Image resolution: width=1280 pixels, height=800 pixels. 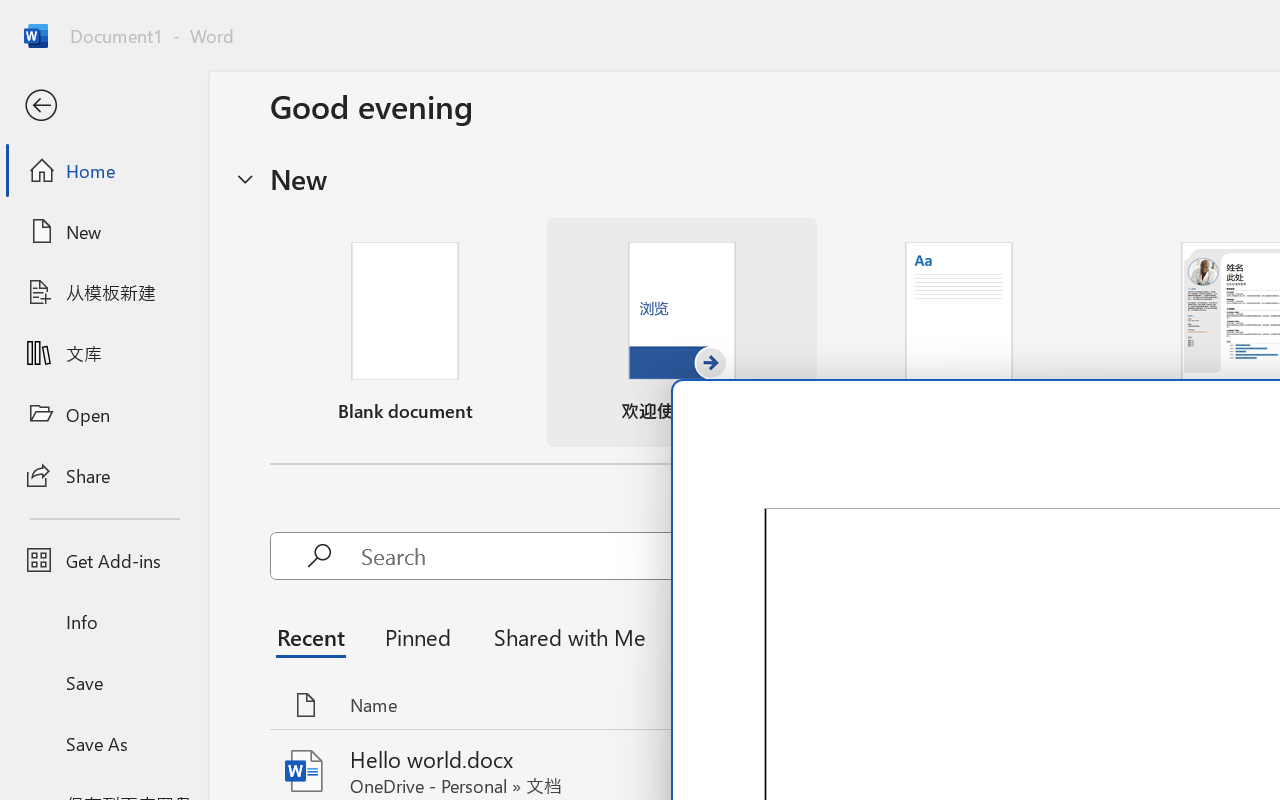 What do you see at coordinates (245, 178) in the screenshot?
I see `Hide or show region` at bounding box center [245, 178].